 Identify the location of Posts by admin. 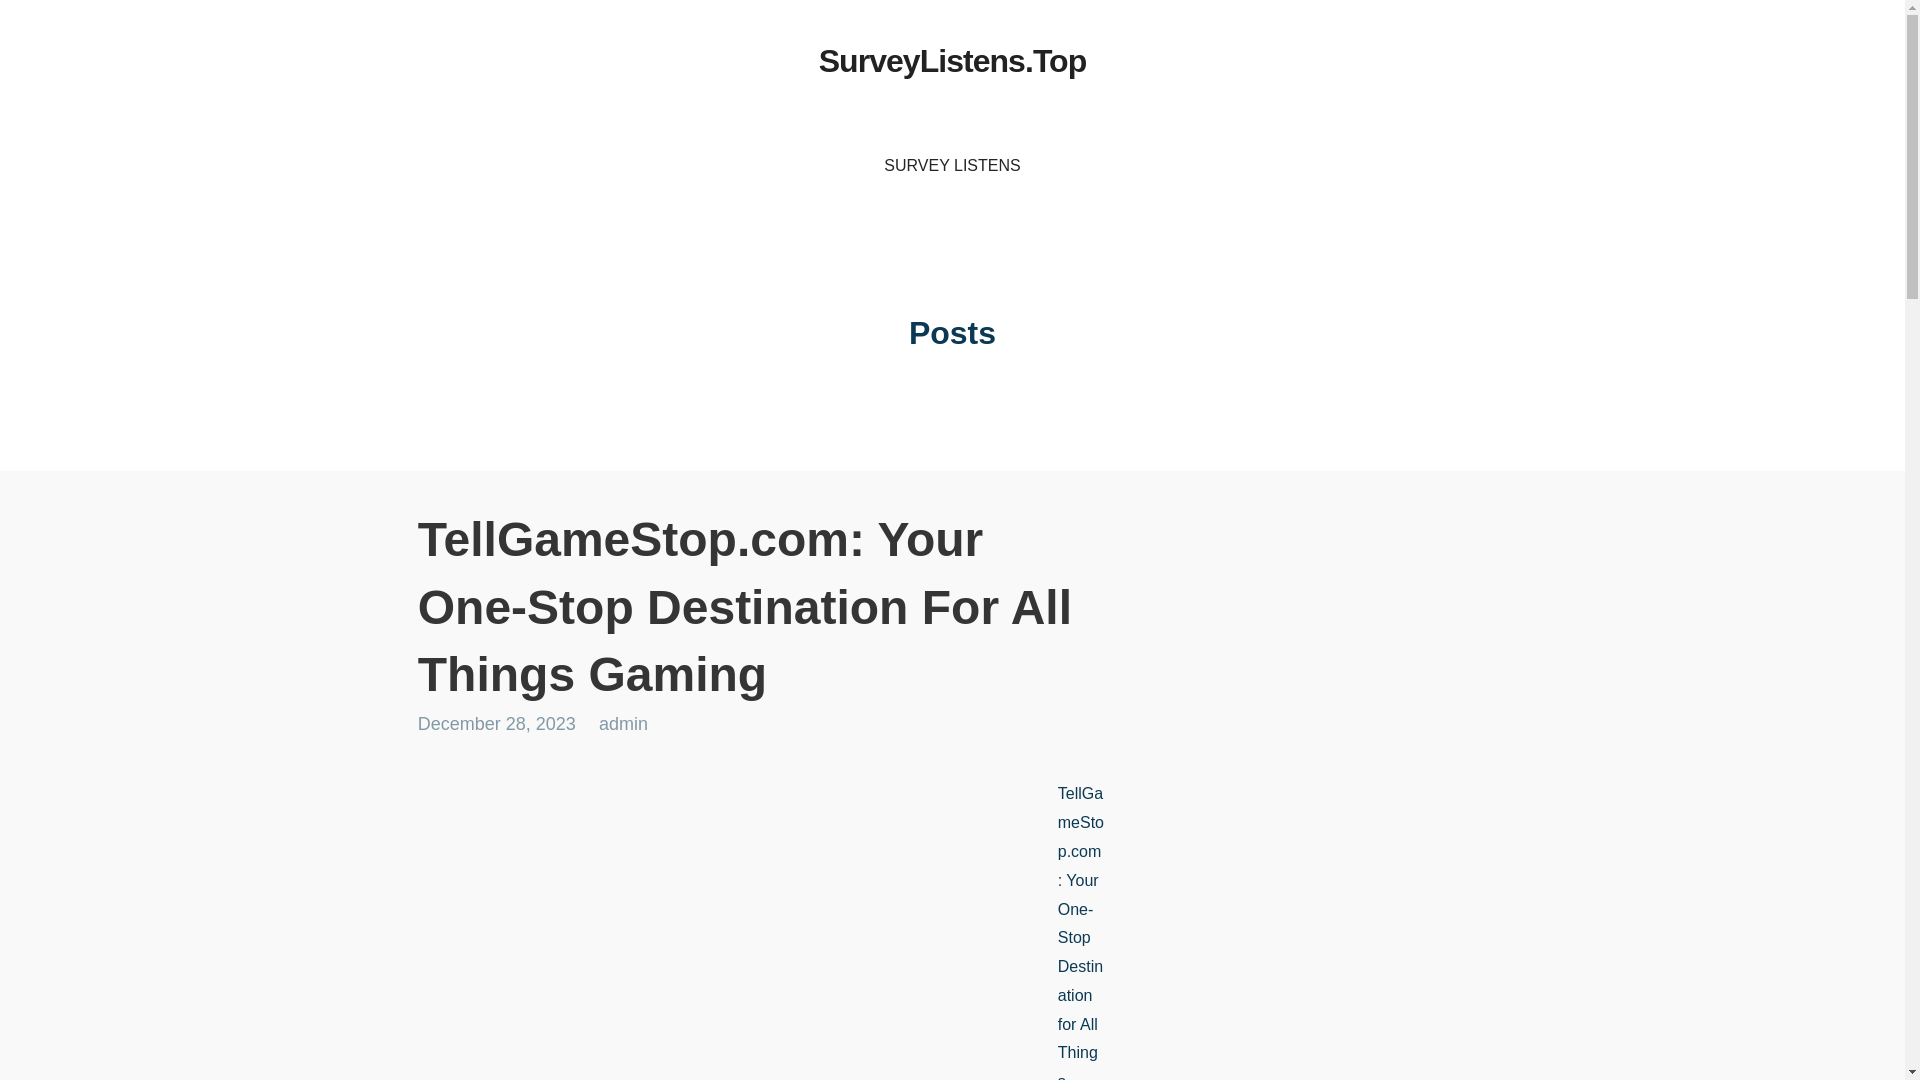
(624, 724).